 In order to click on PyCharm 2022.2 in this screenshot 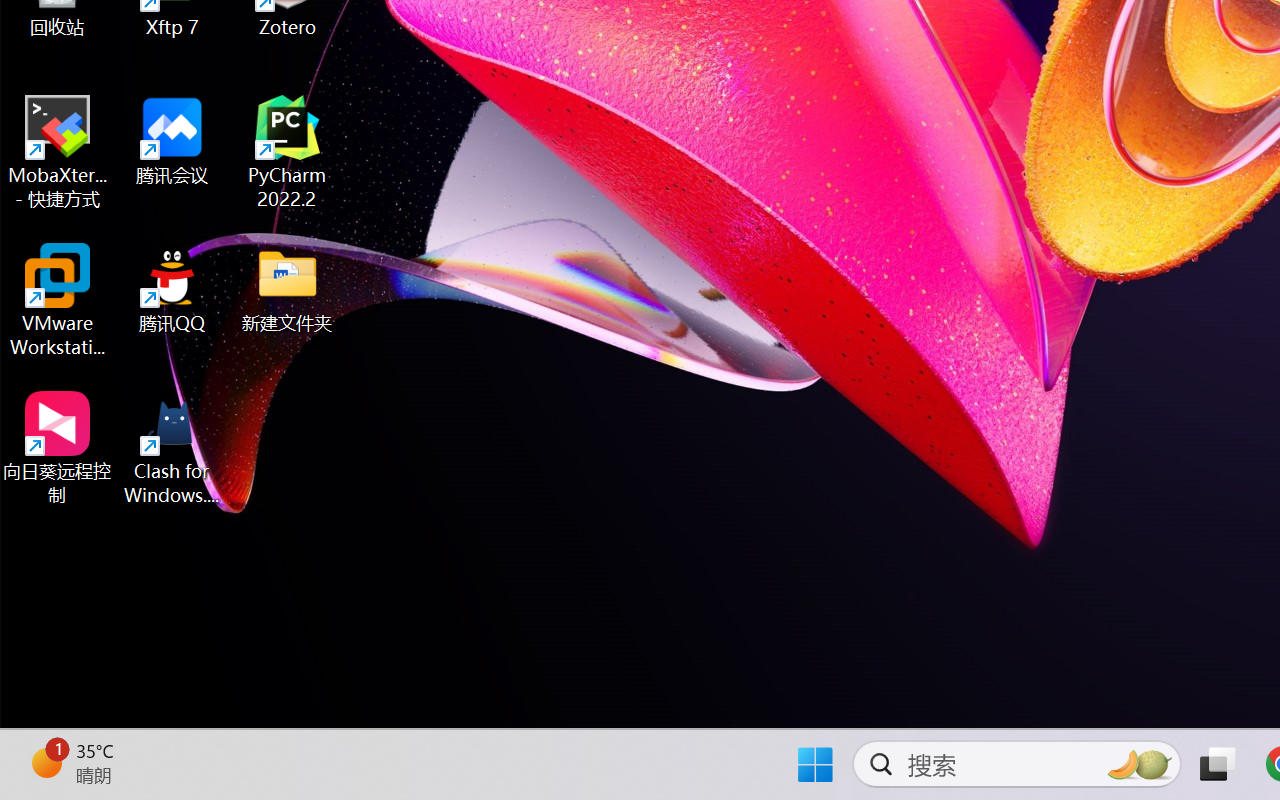, I will do `click(288, 152)`.